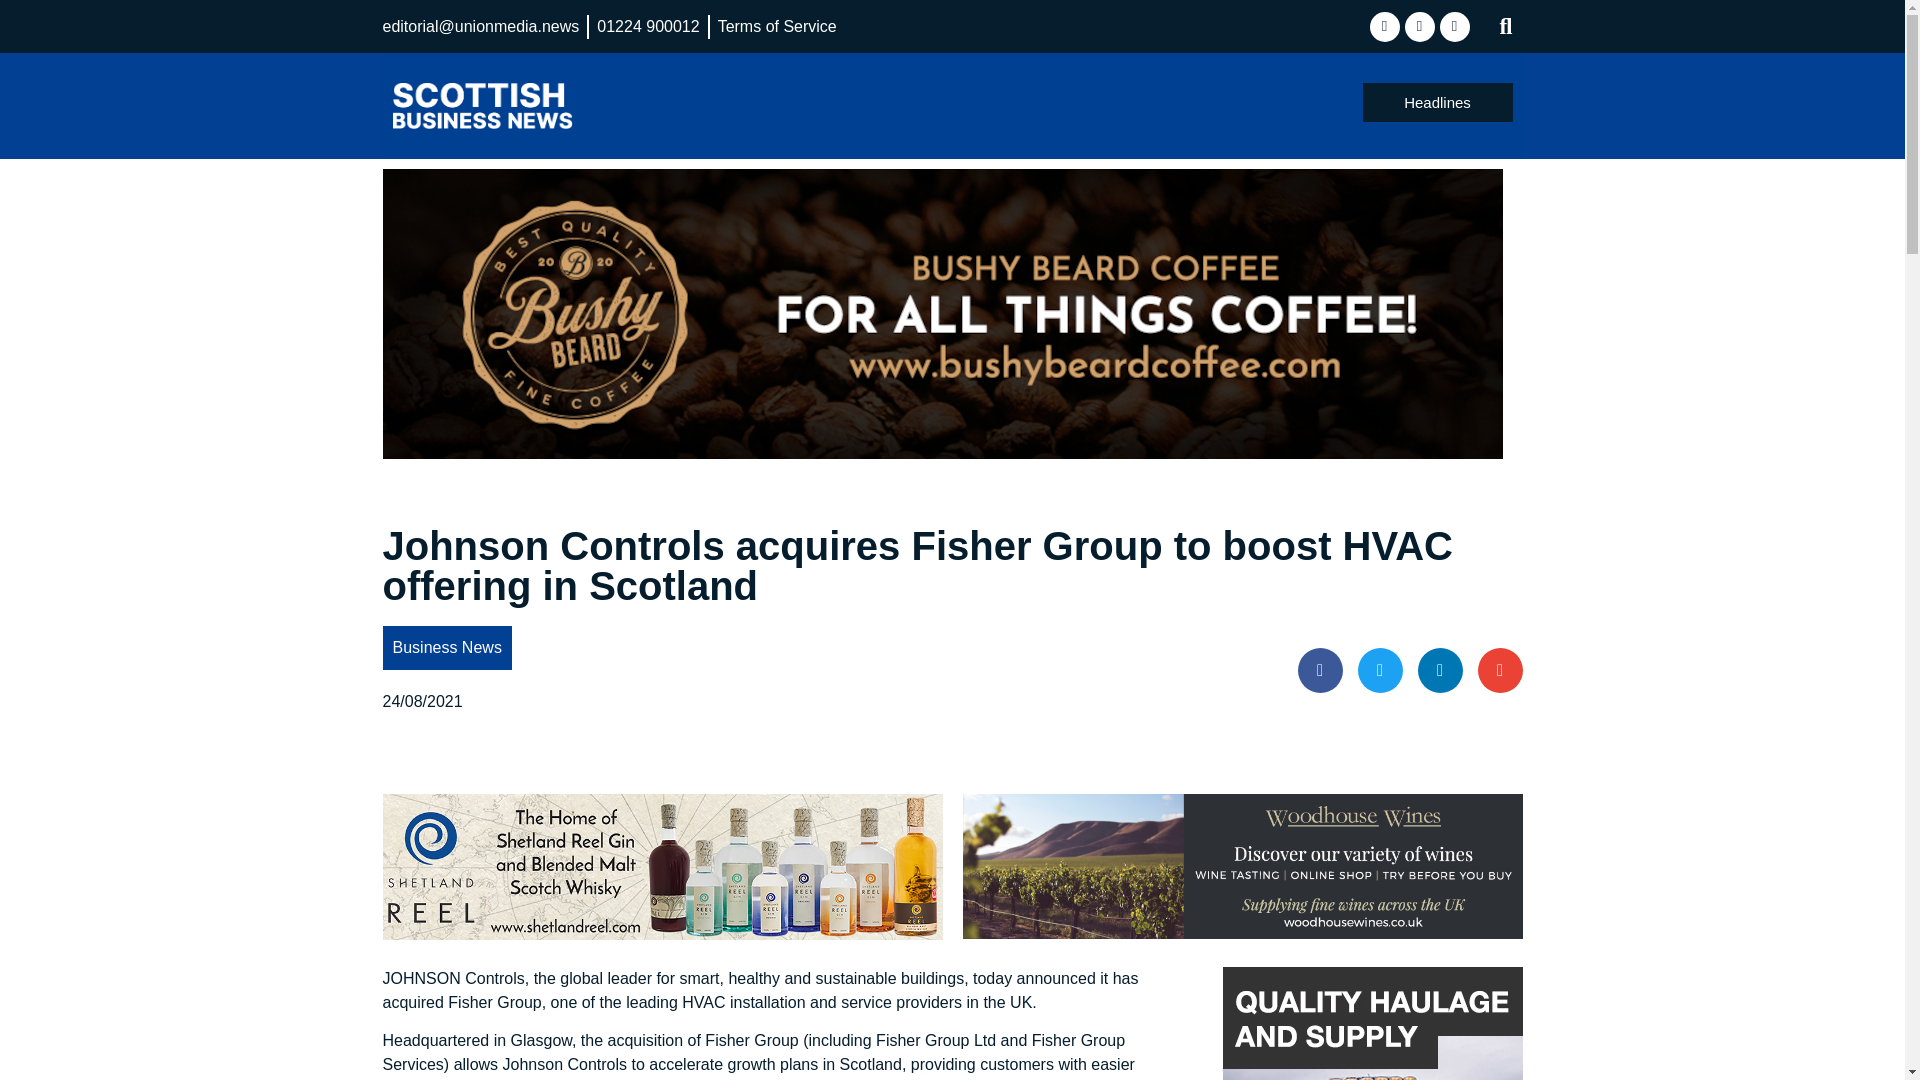 This screenshot has width=1920, height=1080. I want to click on People, so click(968, 104).